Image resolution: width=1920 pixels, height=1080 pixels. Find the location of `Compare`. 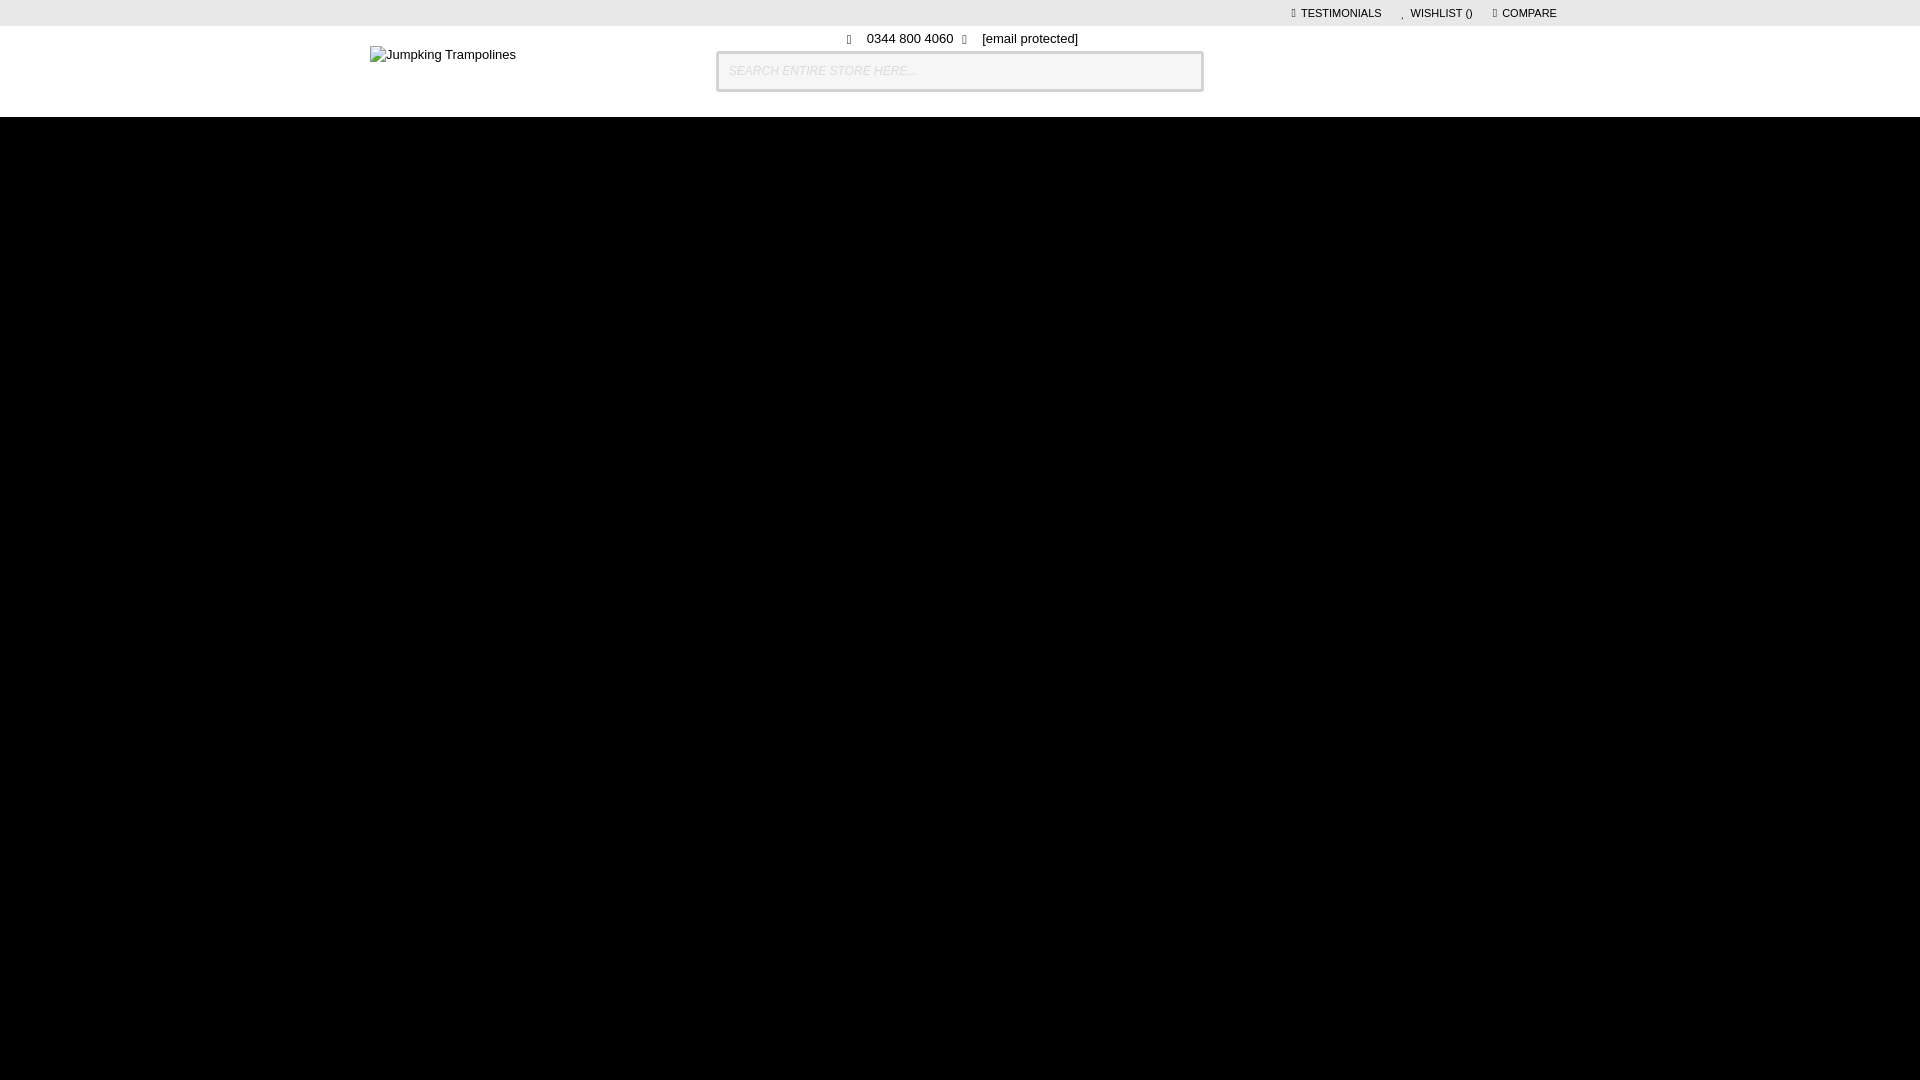

Compare is located at coordinates (1526, 13).